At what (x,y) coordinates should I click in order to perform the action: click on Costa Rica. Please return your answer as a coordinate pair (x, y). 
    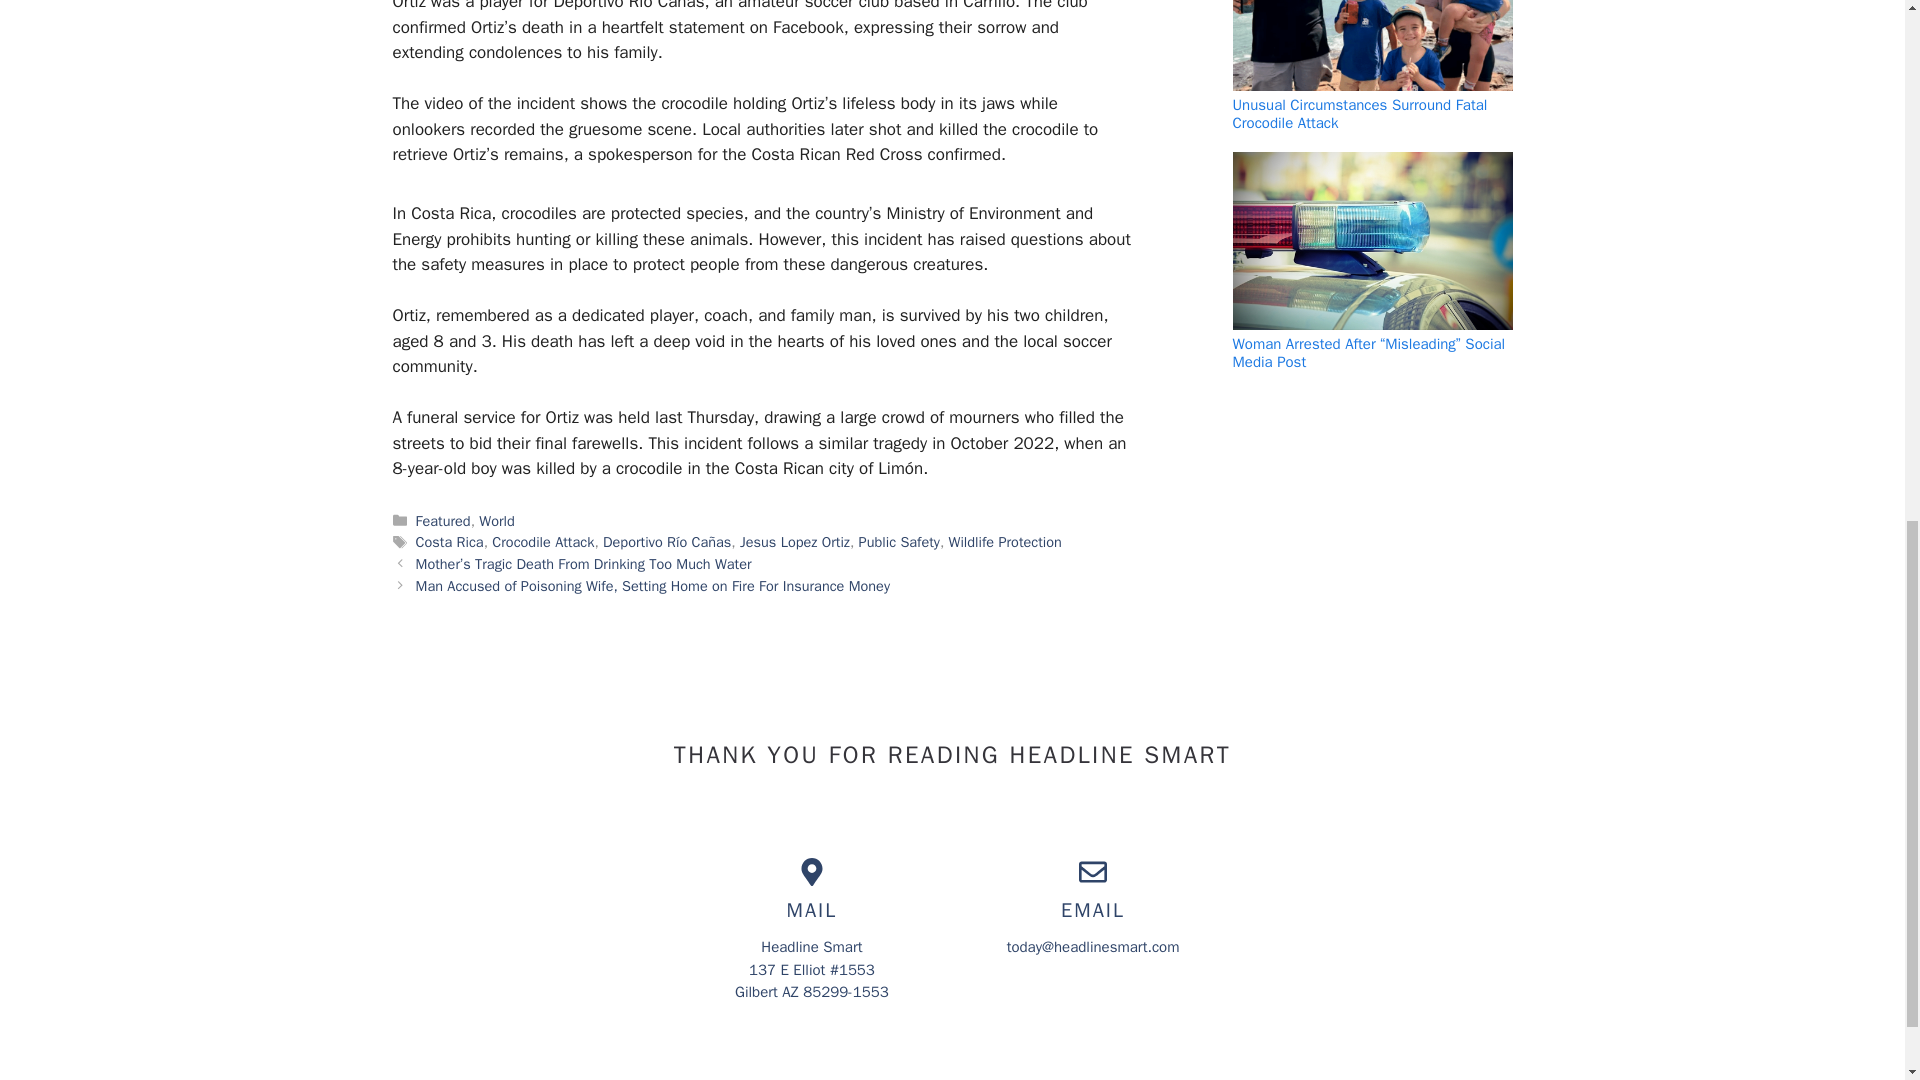
    Looking at the image, I should click on (450, 542).